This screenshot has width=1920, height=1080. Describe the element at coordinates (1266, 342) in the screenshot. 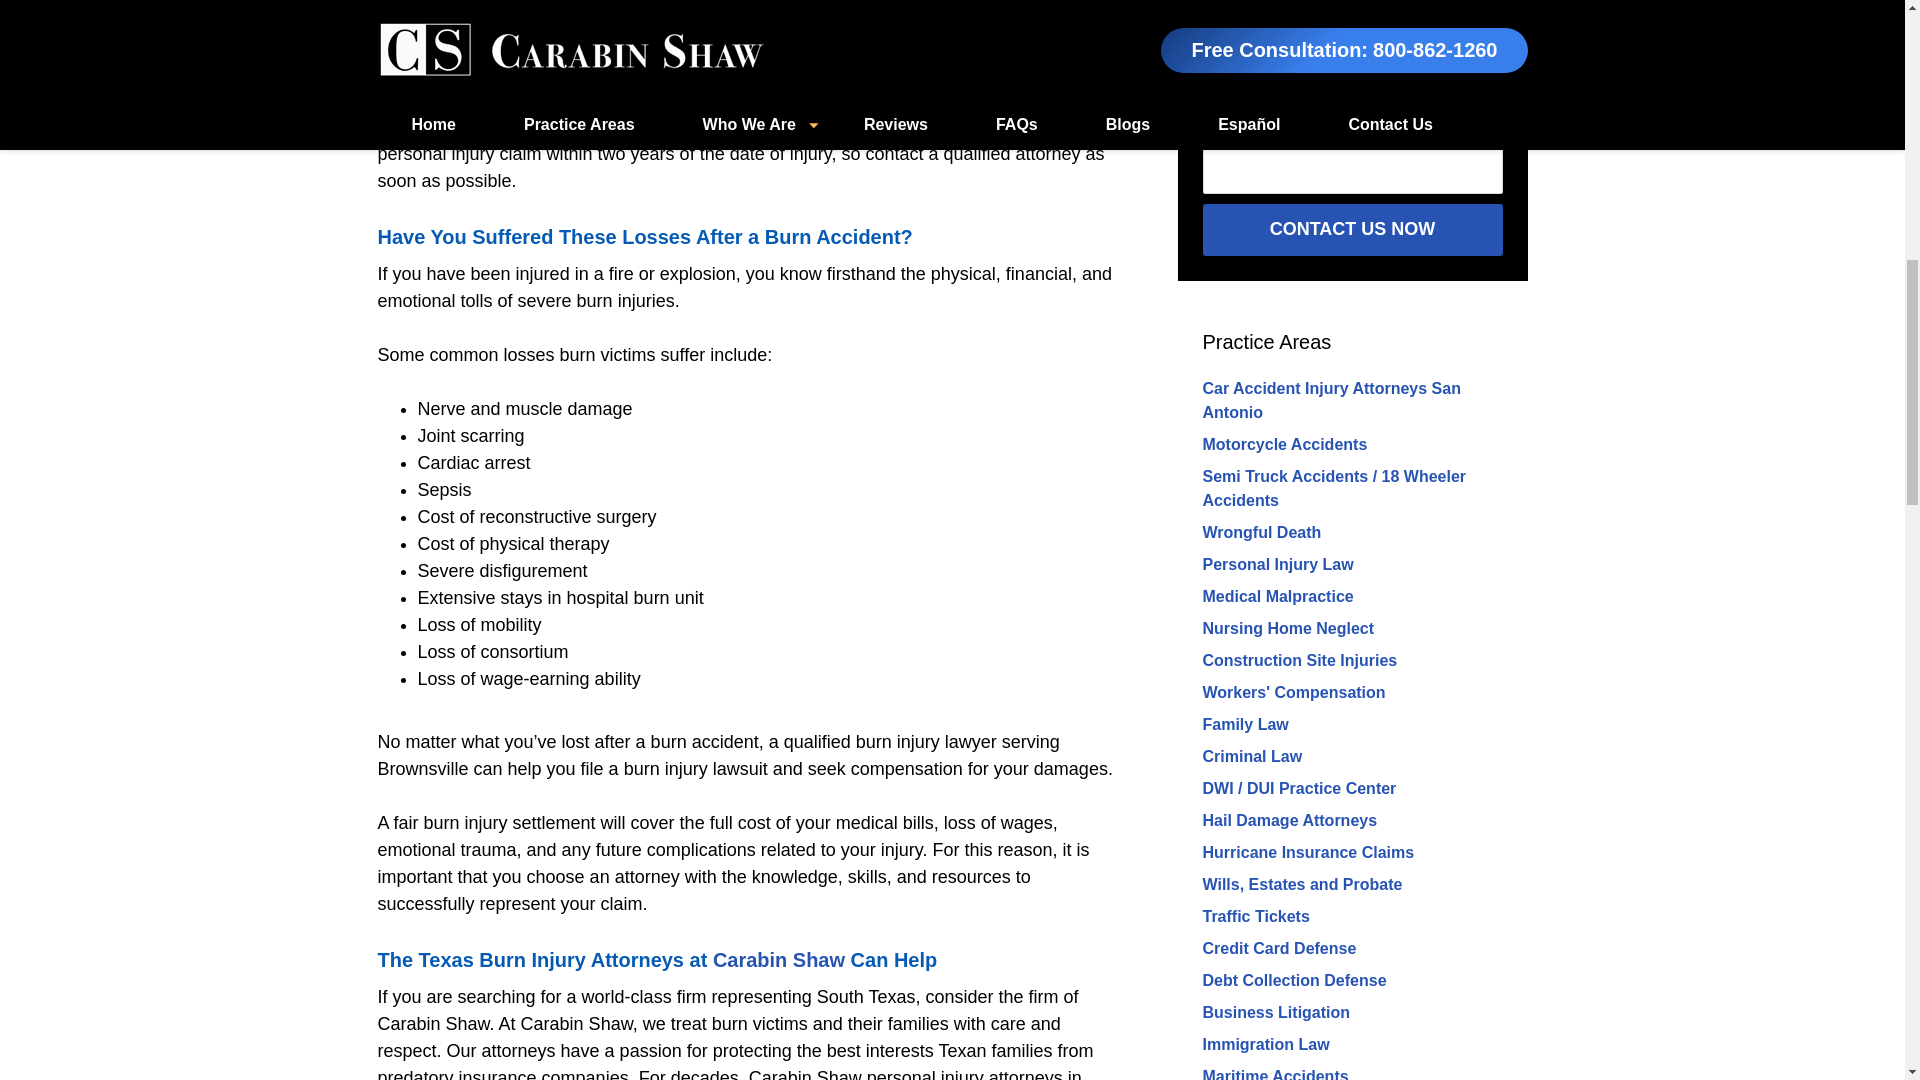

I see `Practice Areas` at that location.